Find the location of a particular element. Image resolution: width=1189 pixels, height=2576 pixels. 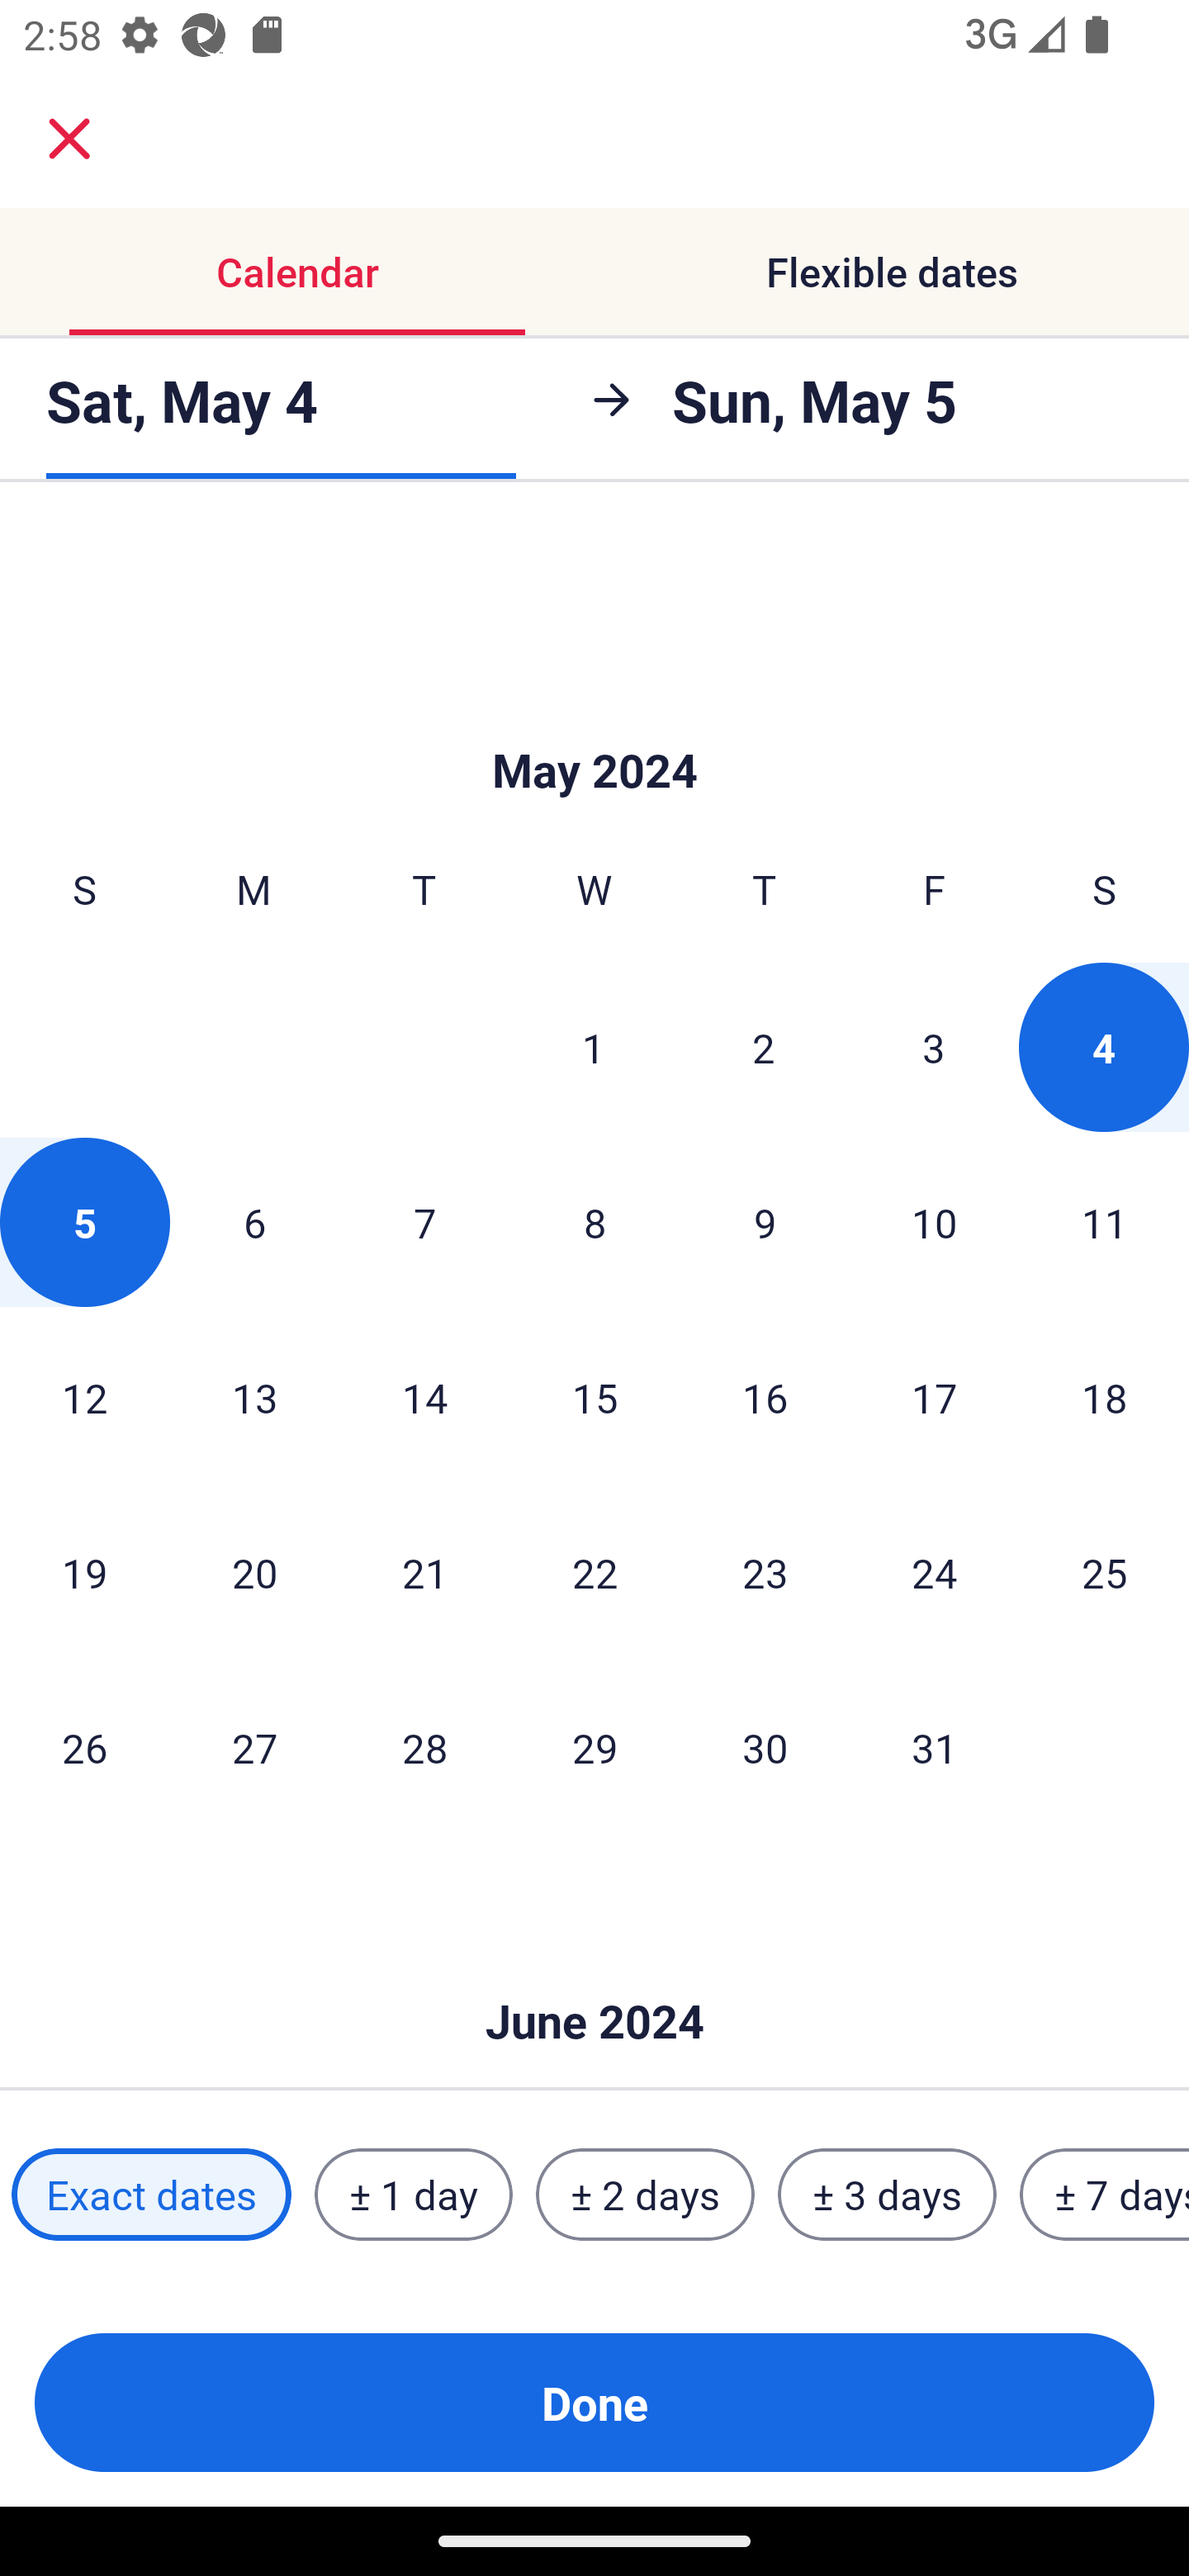

Done is located at coordinates (594, 2403).